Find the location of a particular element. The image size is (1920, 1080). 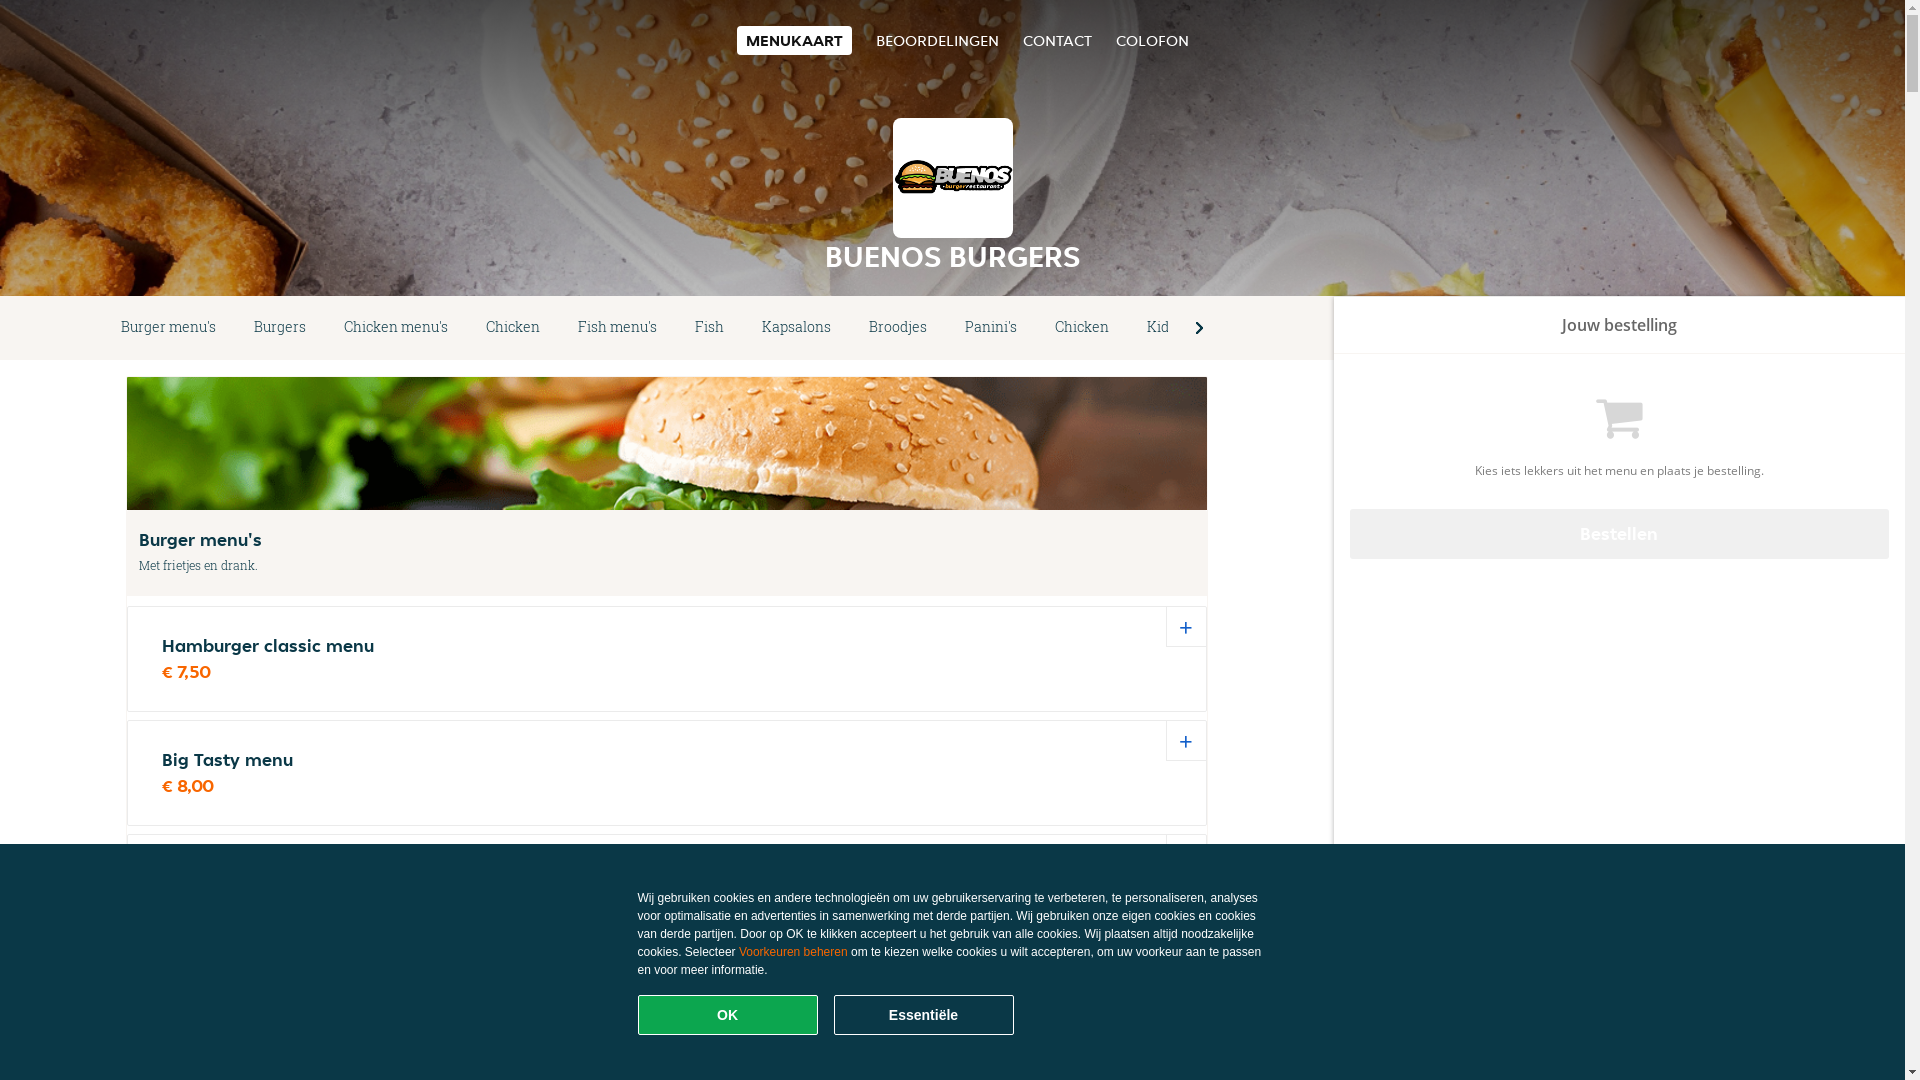

BEOORDELINGEN is located at coordinates (937, 40).